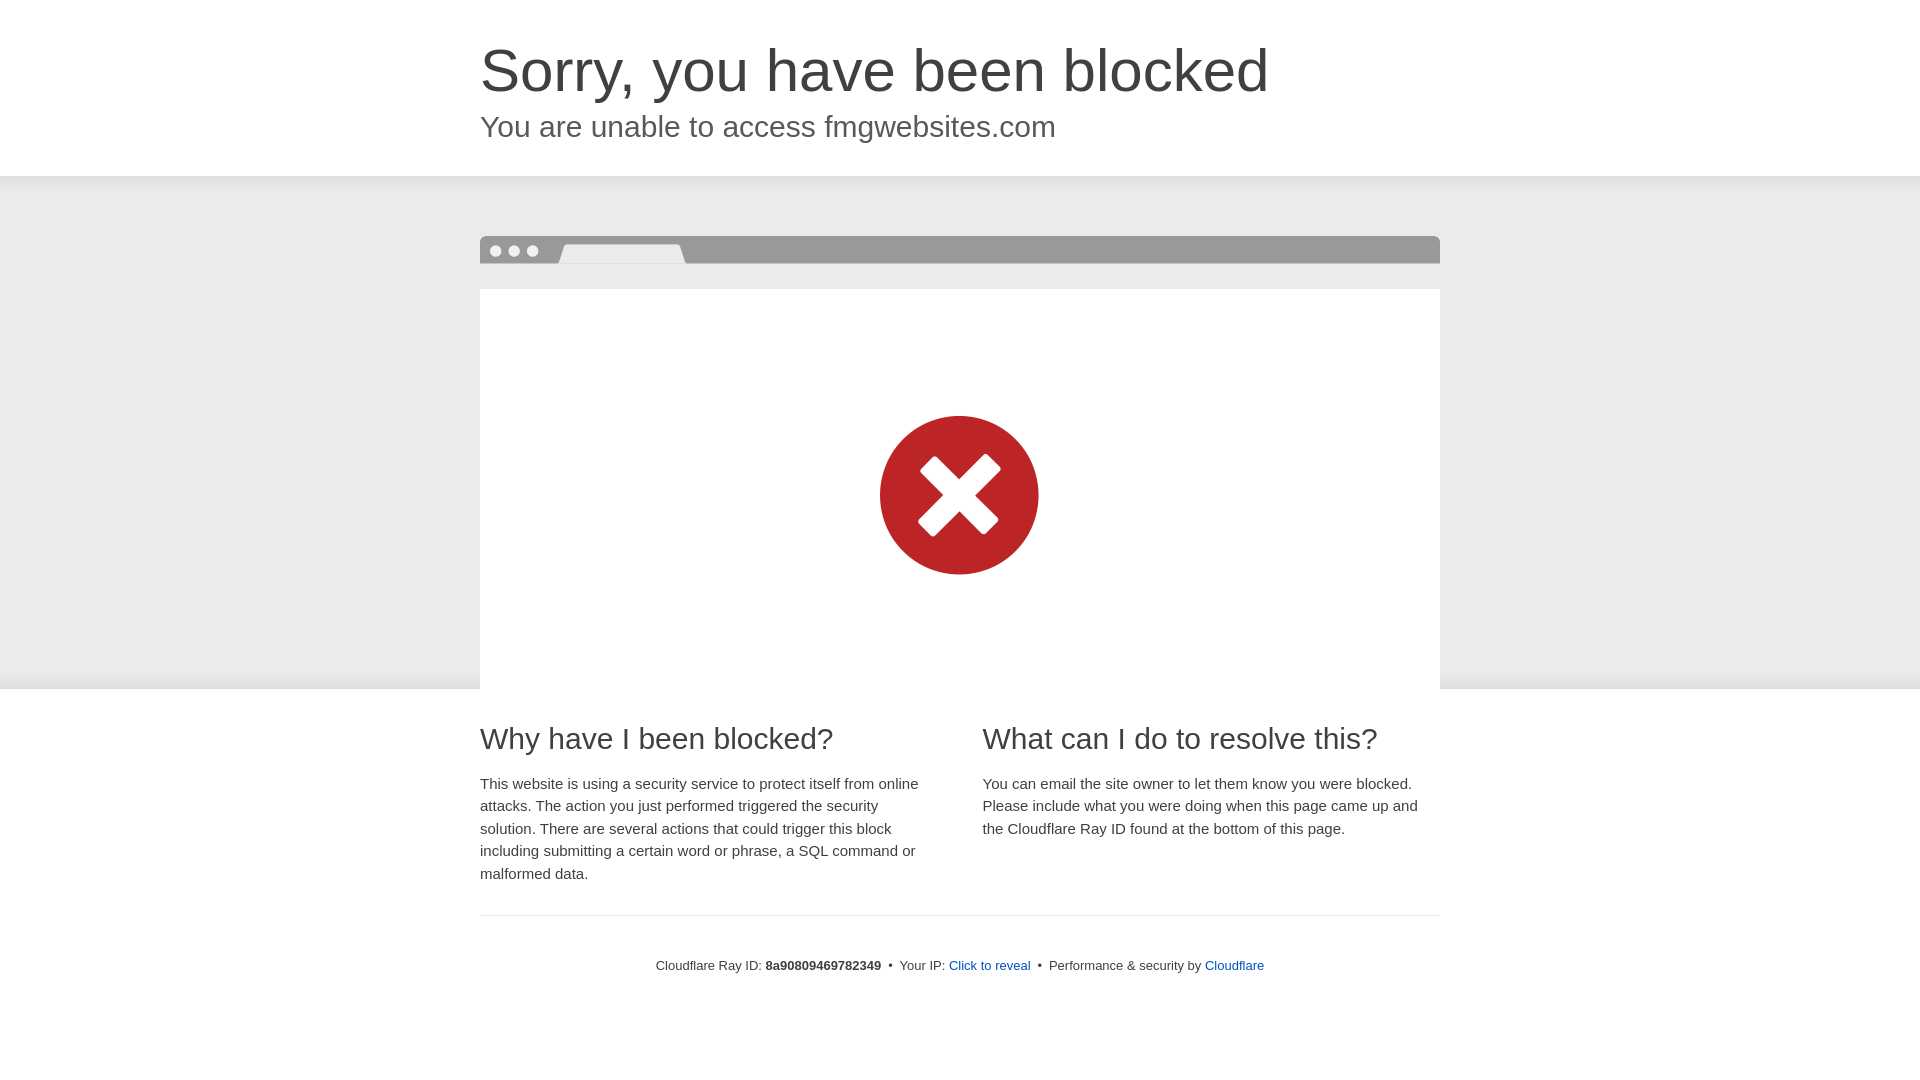  I want to click on Click to reveal, so click(990, 966).